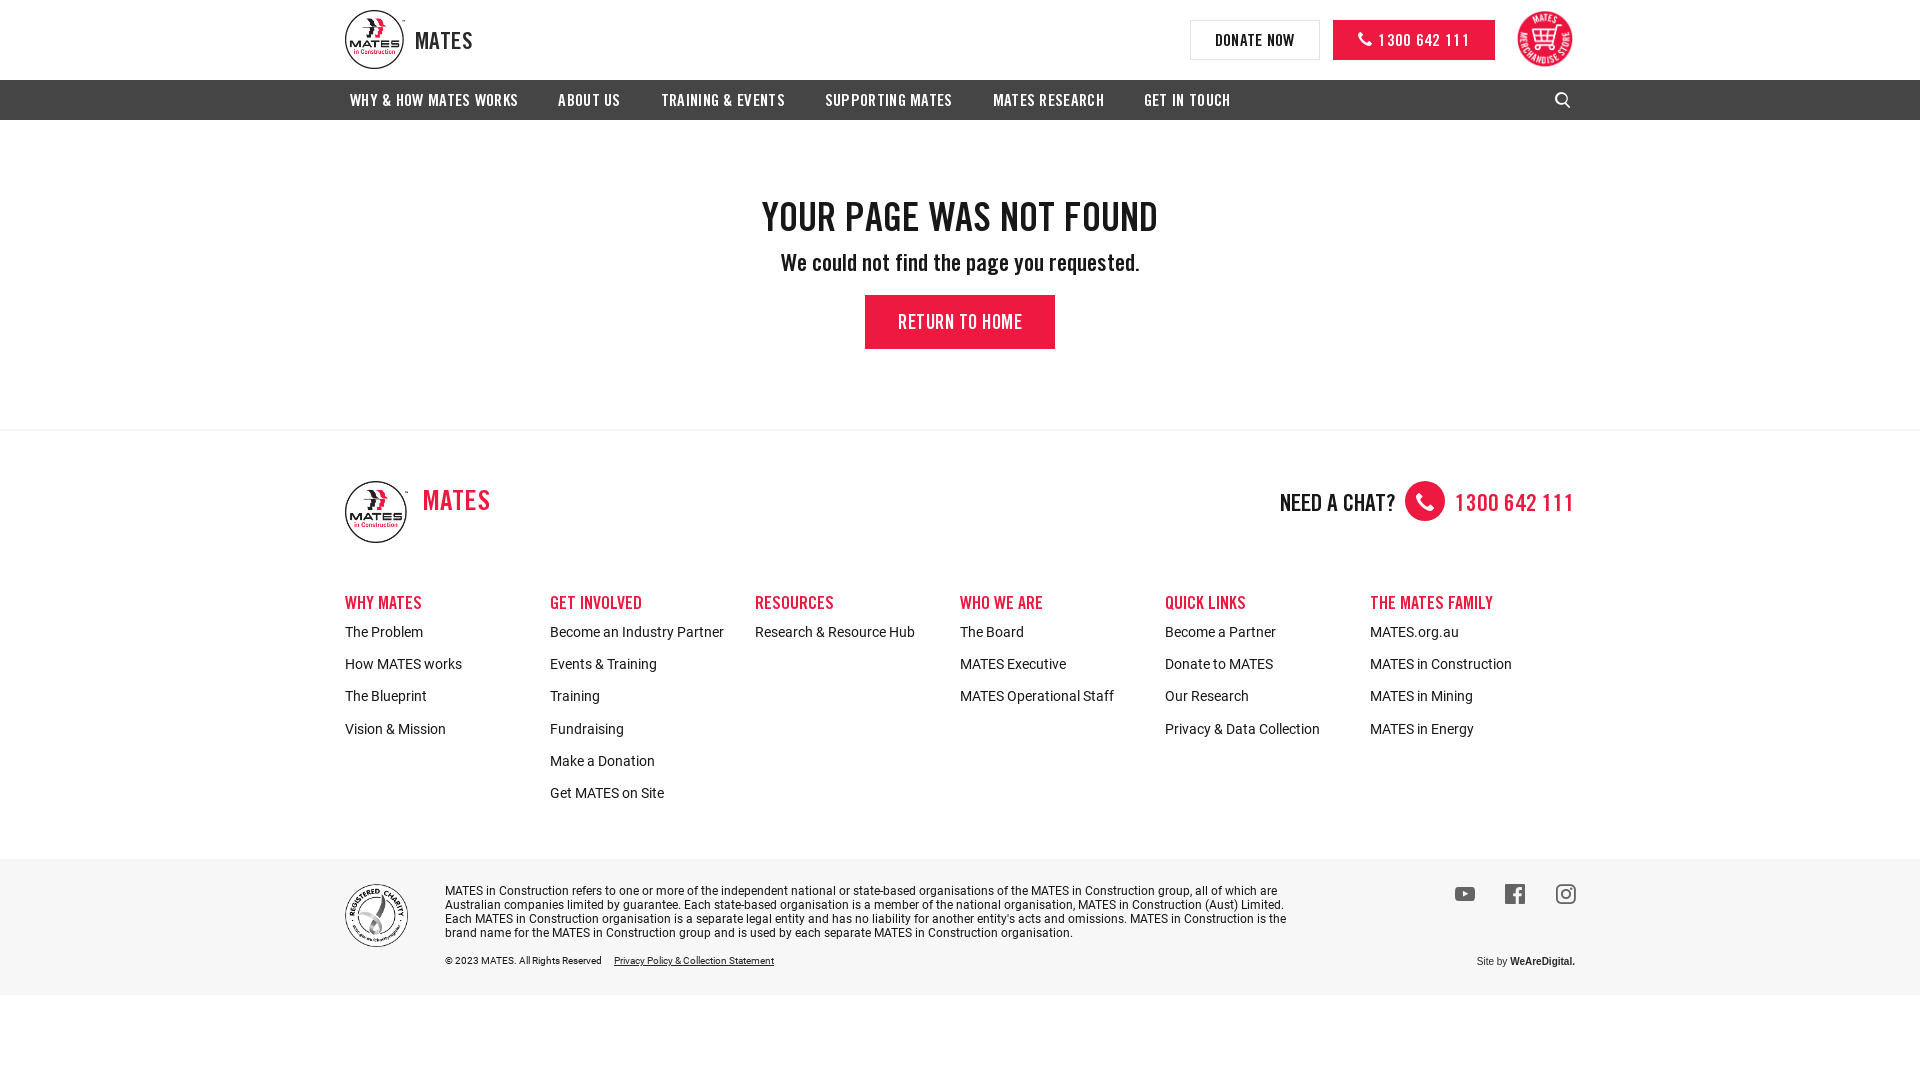 The height and width of the screenshot is (1080, 1920). Describe the element at coordinates (1462, 664) in the screenshot. I see `MATES in Construction` at that location.